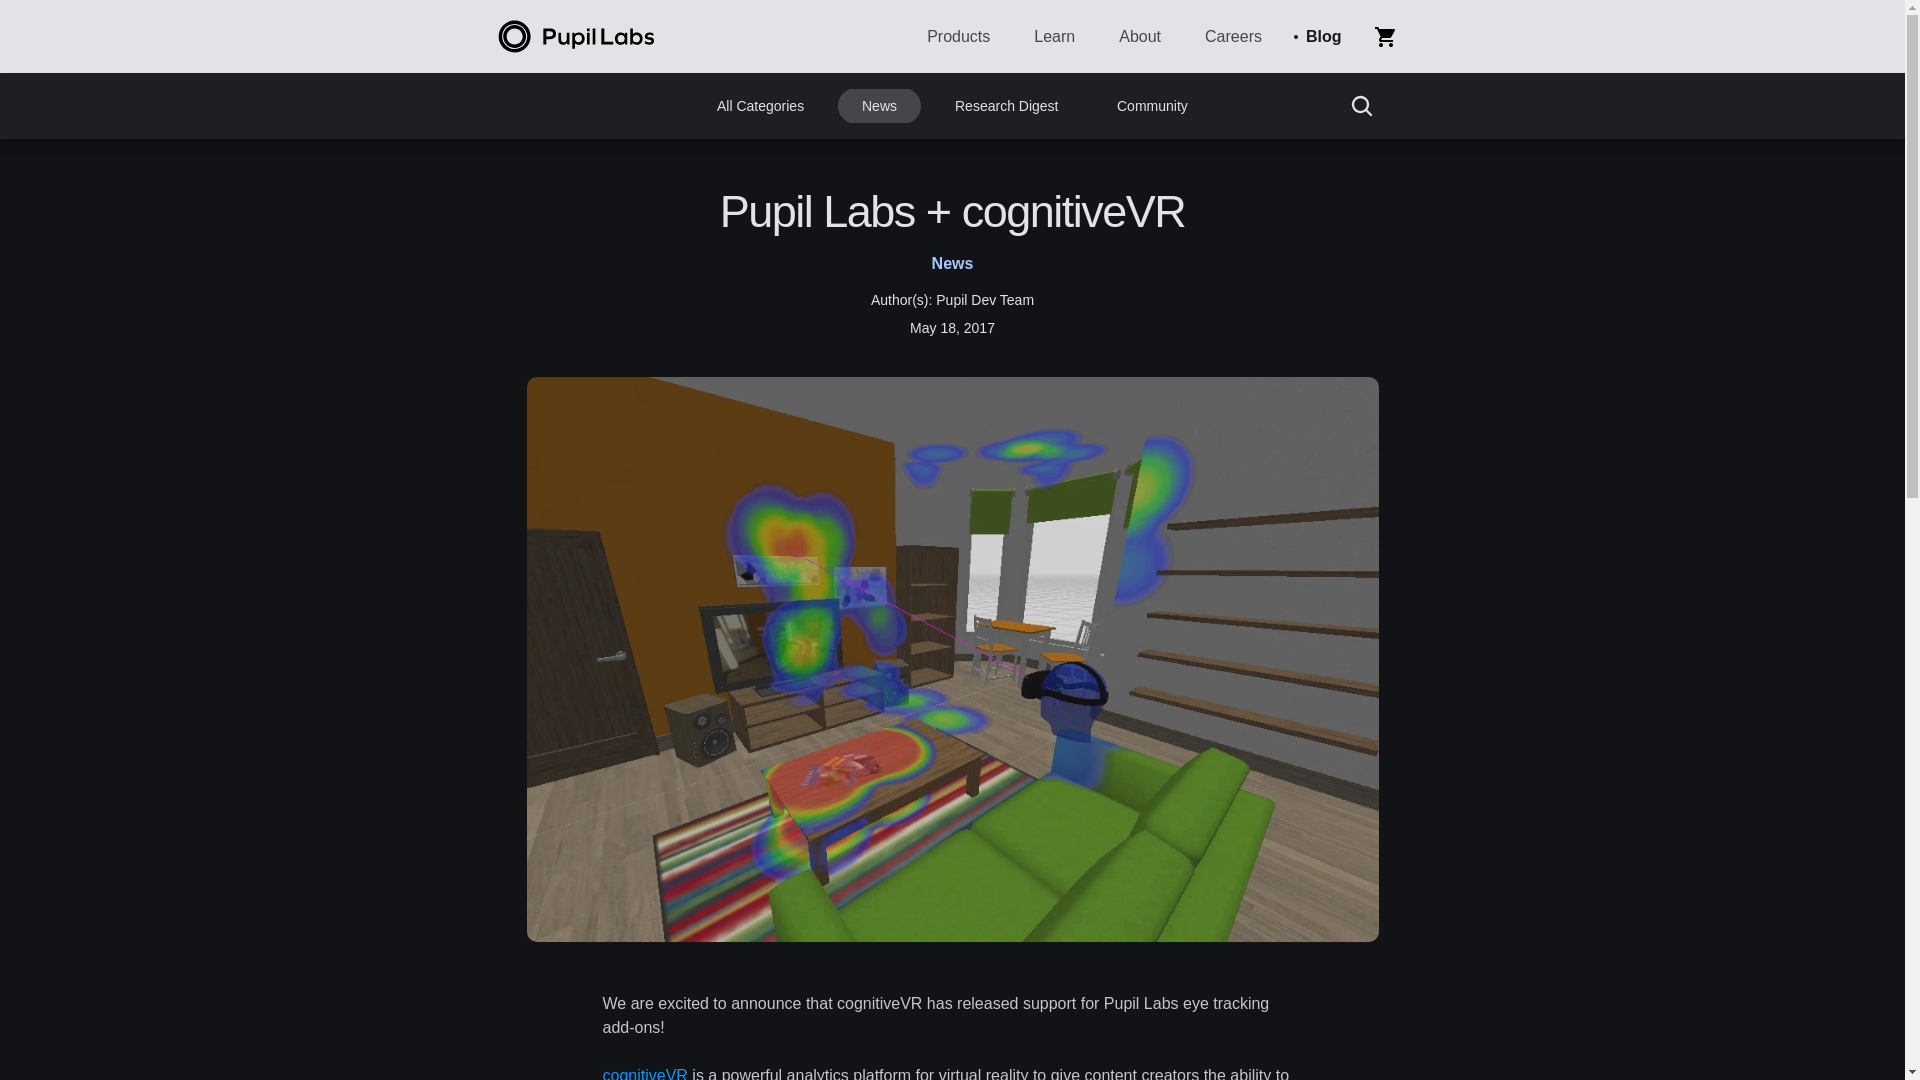 The image size is (1920, 1080). Describe the element at coordinates (1152, 106) in the screenshot. I see `Community` at that location.